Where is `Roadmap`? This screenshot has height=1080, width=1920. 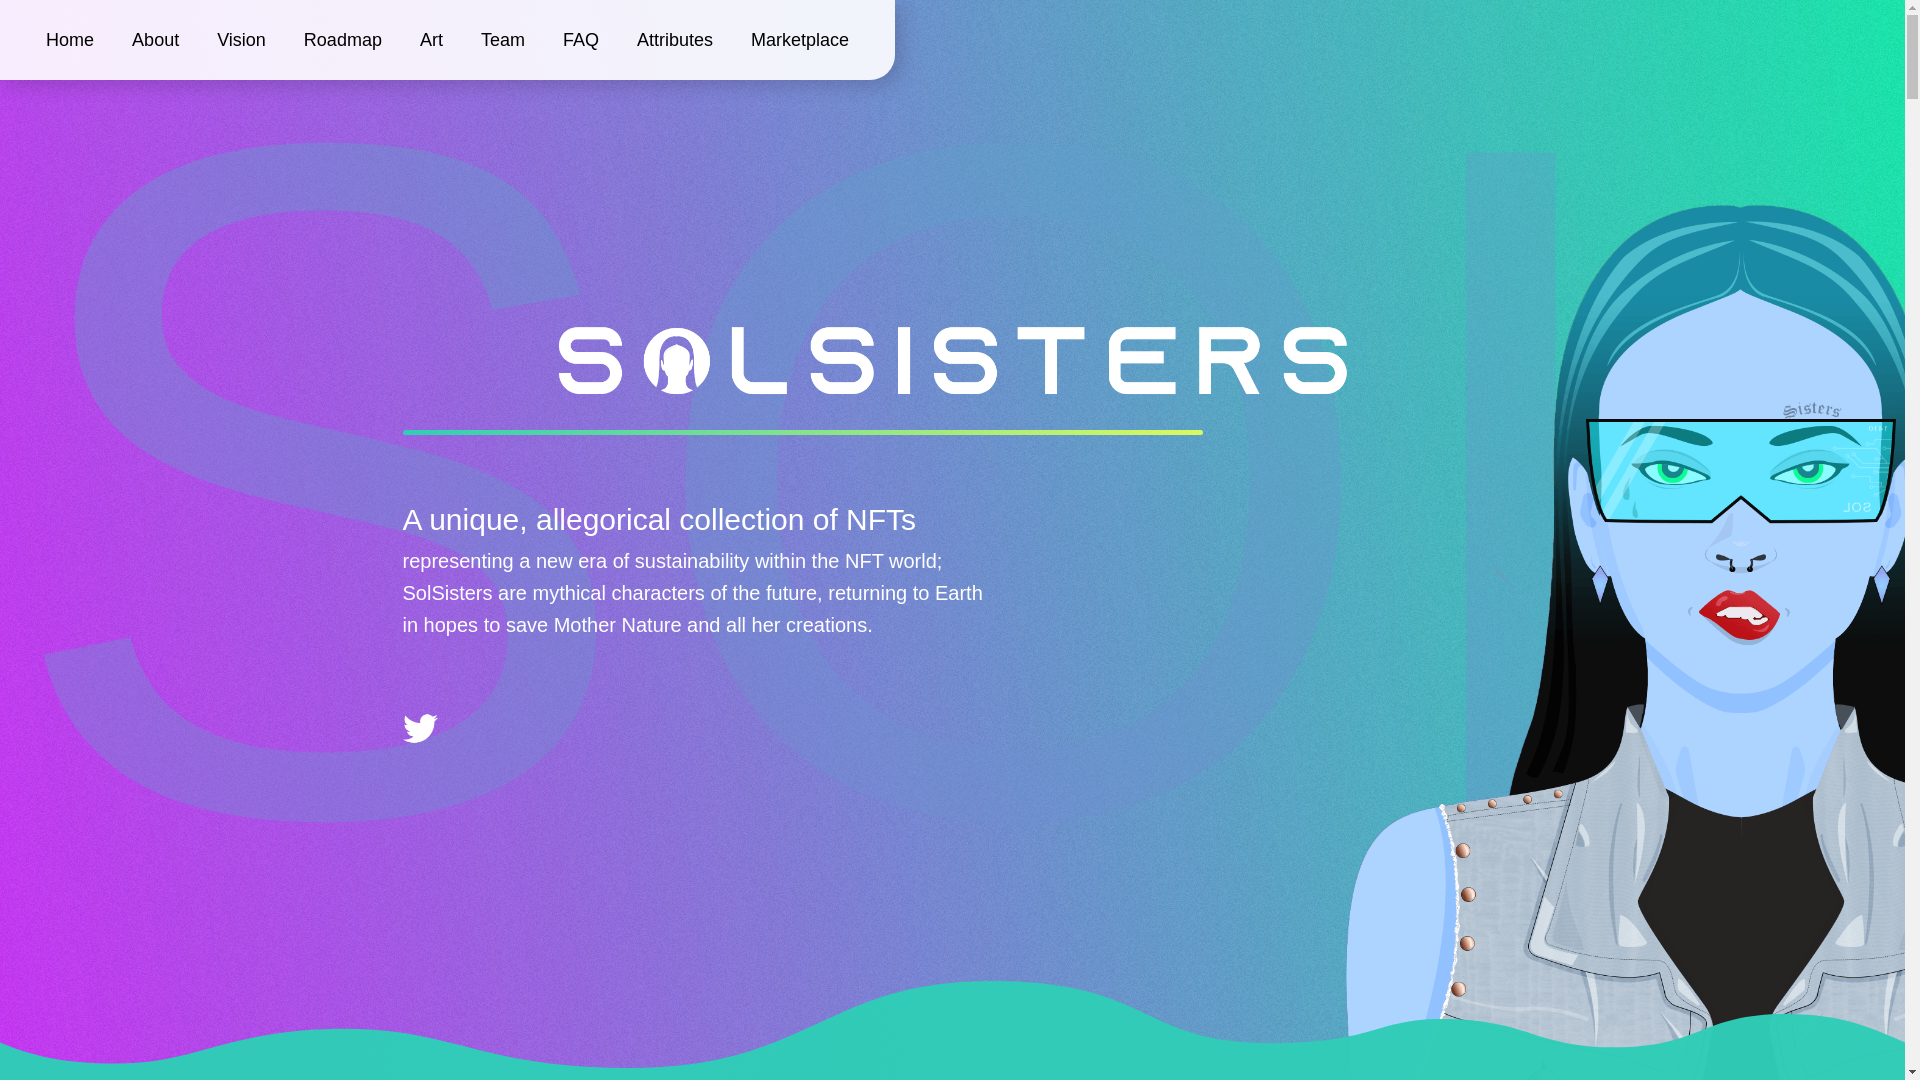
Roadmap is located at coordinates (342, 40).